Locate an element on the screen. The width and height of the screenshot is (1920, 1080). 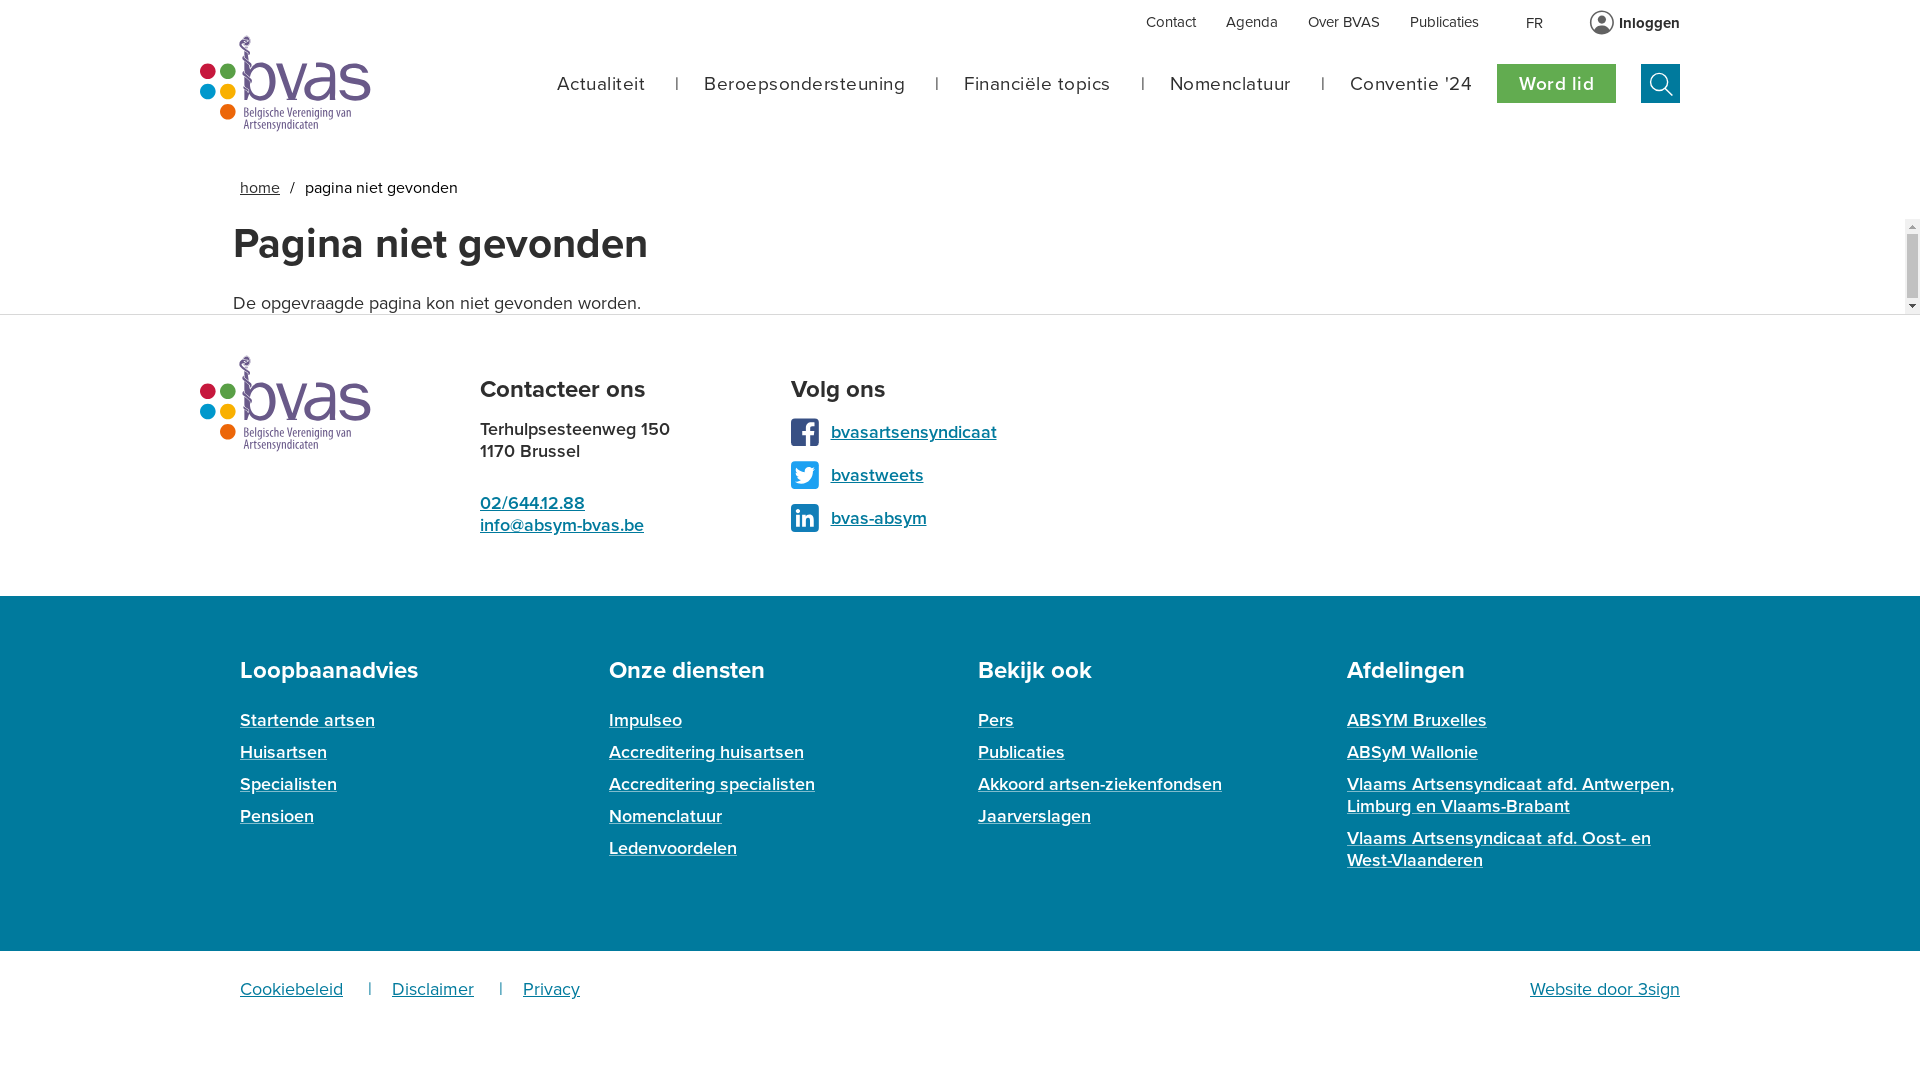
Publicaties is located at coordinates (1022, 752).